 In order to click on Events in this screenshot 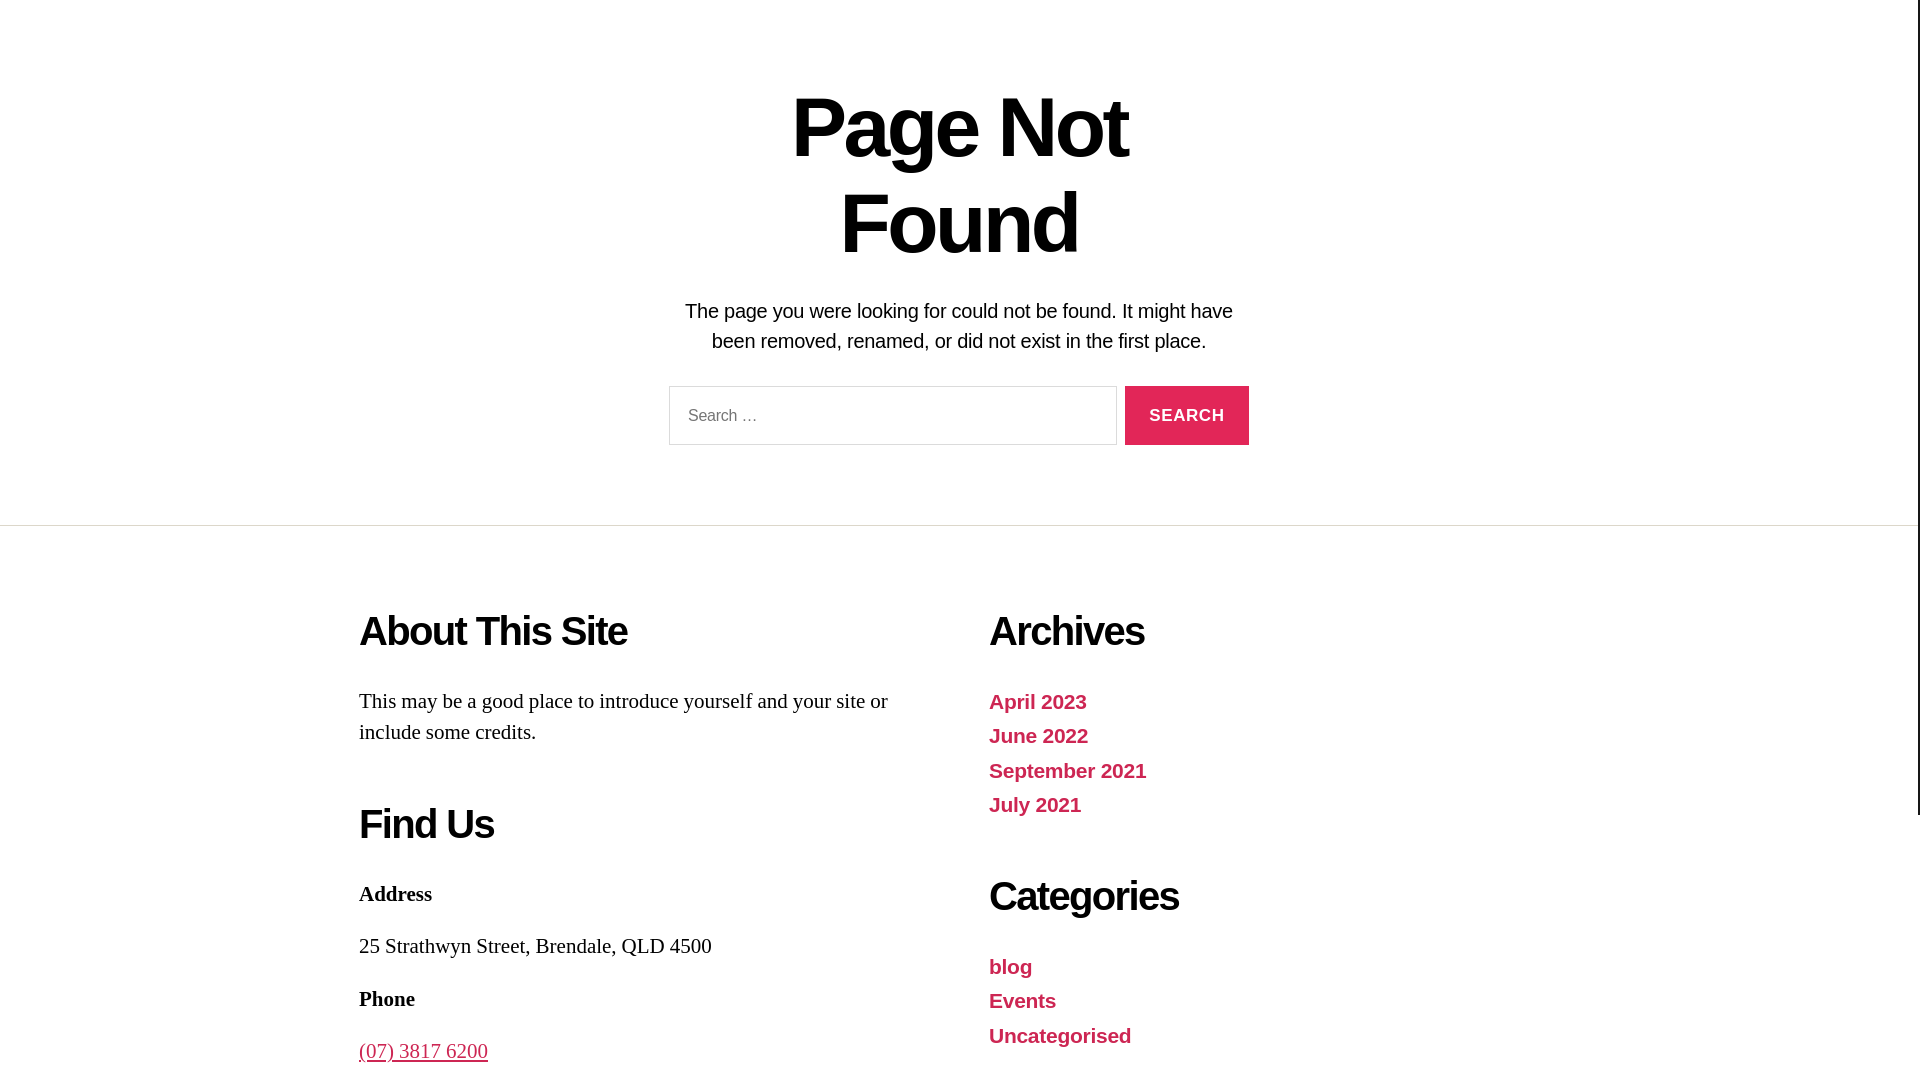, I will do `click(1022, 1000)`.